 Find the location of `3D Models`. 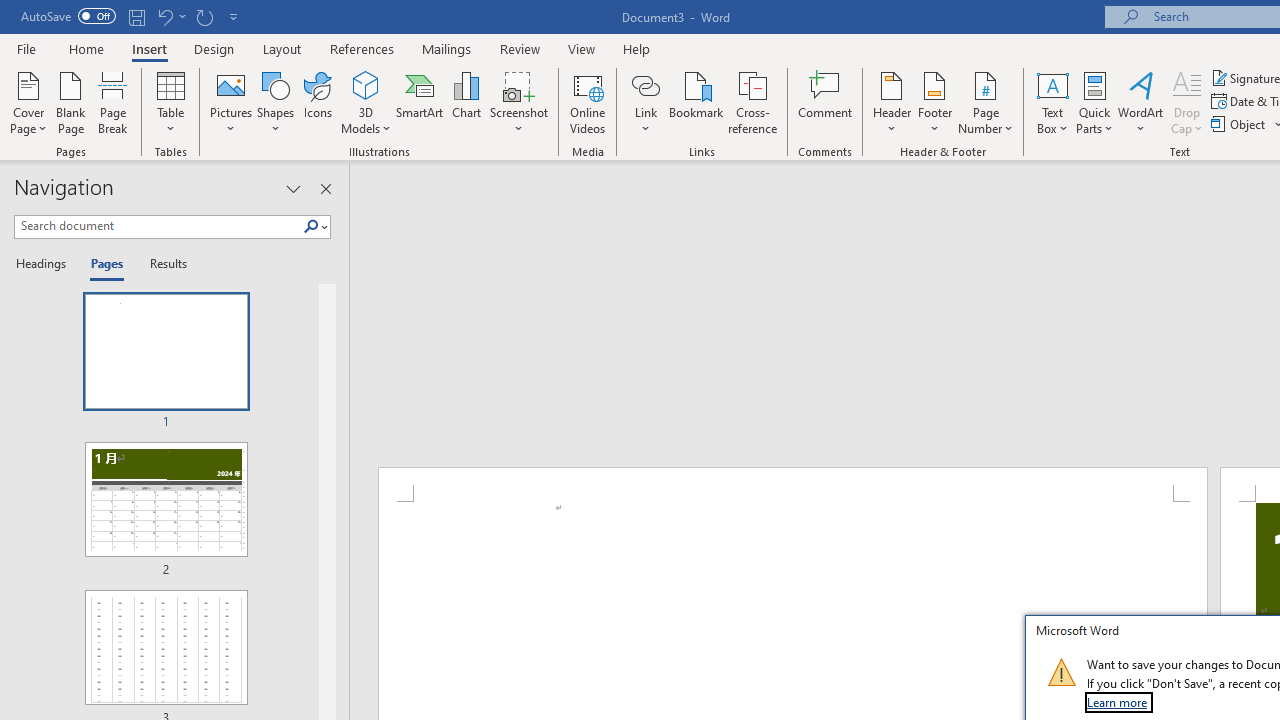

3D Models is located at coordinates (366, 84).